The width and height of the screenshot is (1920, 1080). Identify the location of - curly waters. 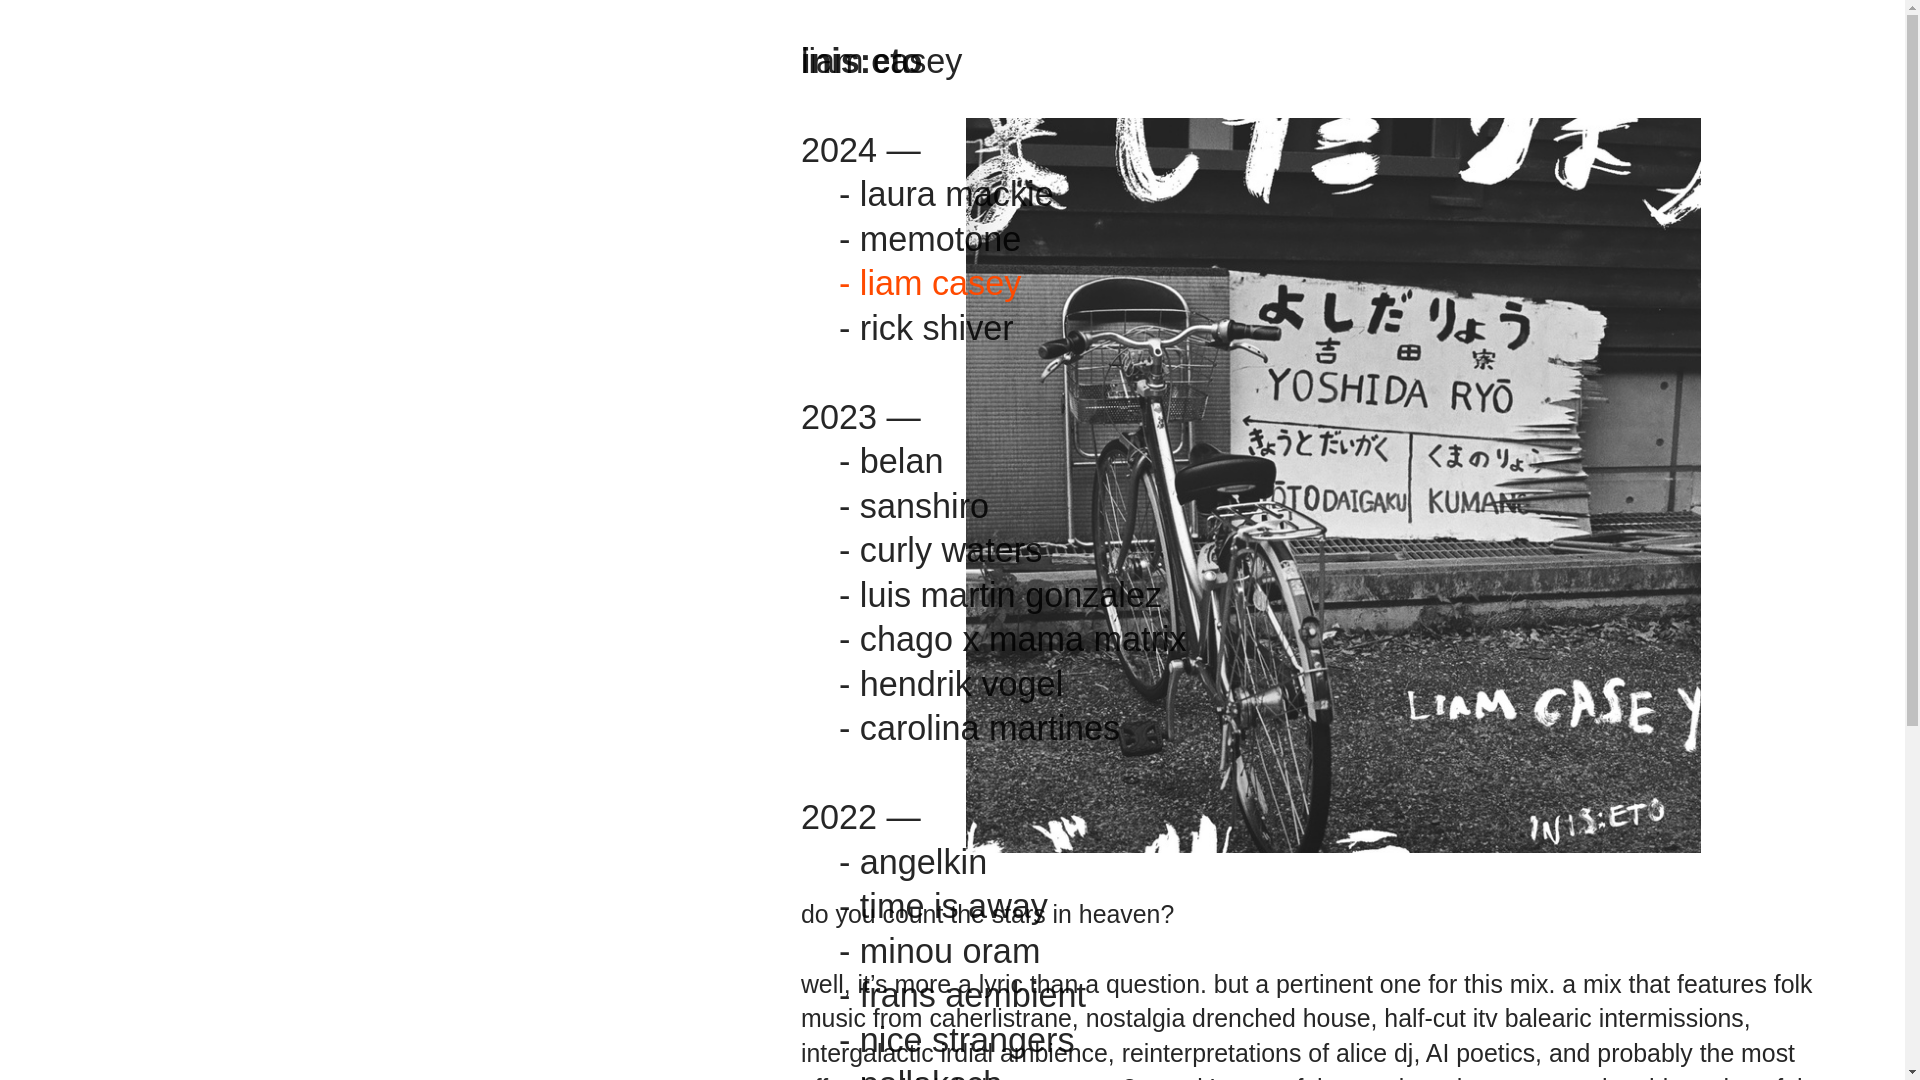
(940, 552).